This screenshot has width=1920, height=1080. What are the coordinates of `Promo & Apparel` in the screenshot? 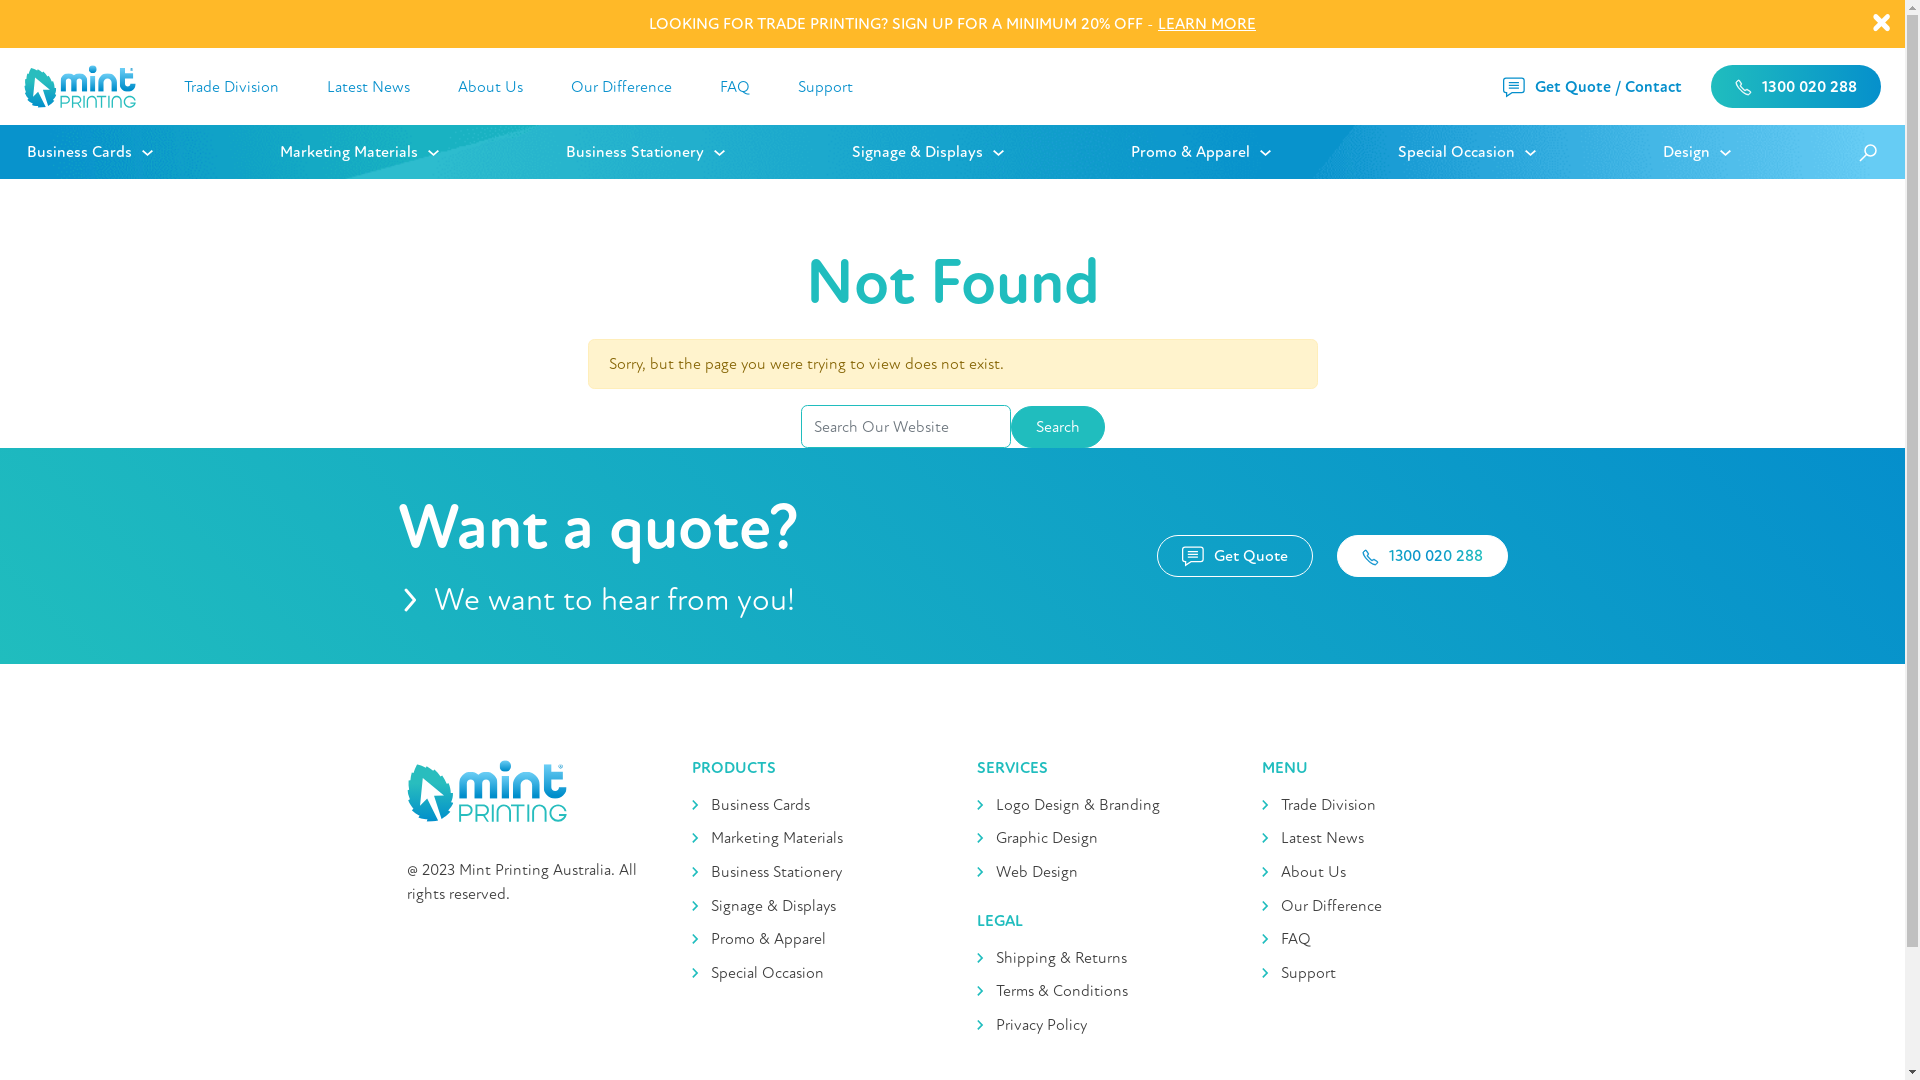 It's located at (810, 939).